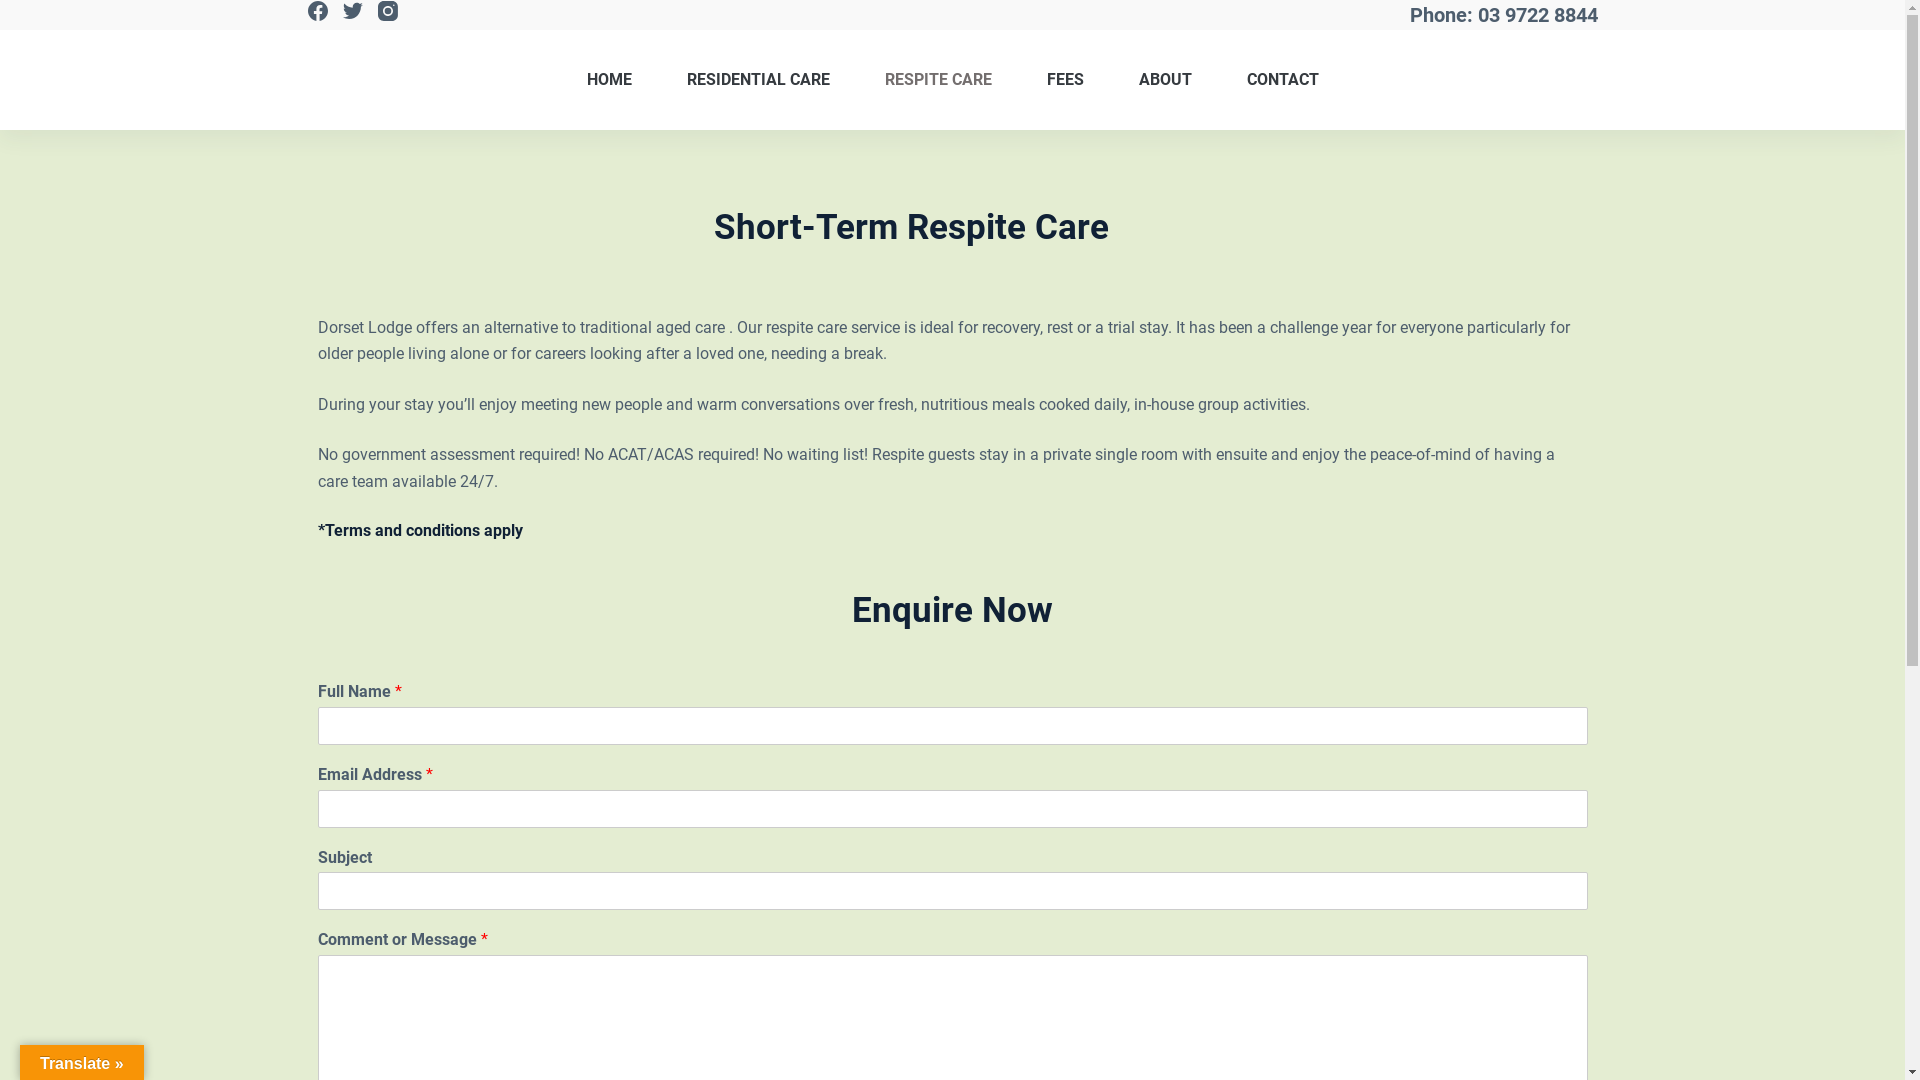 The image size is (1920, 1080). Describe the element at coordinates (758, 80) in the screenshot. I see `RESIDENTIAL CARE` at that location.